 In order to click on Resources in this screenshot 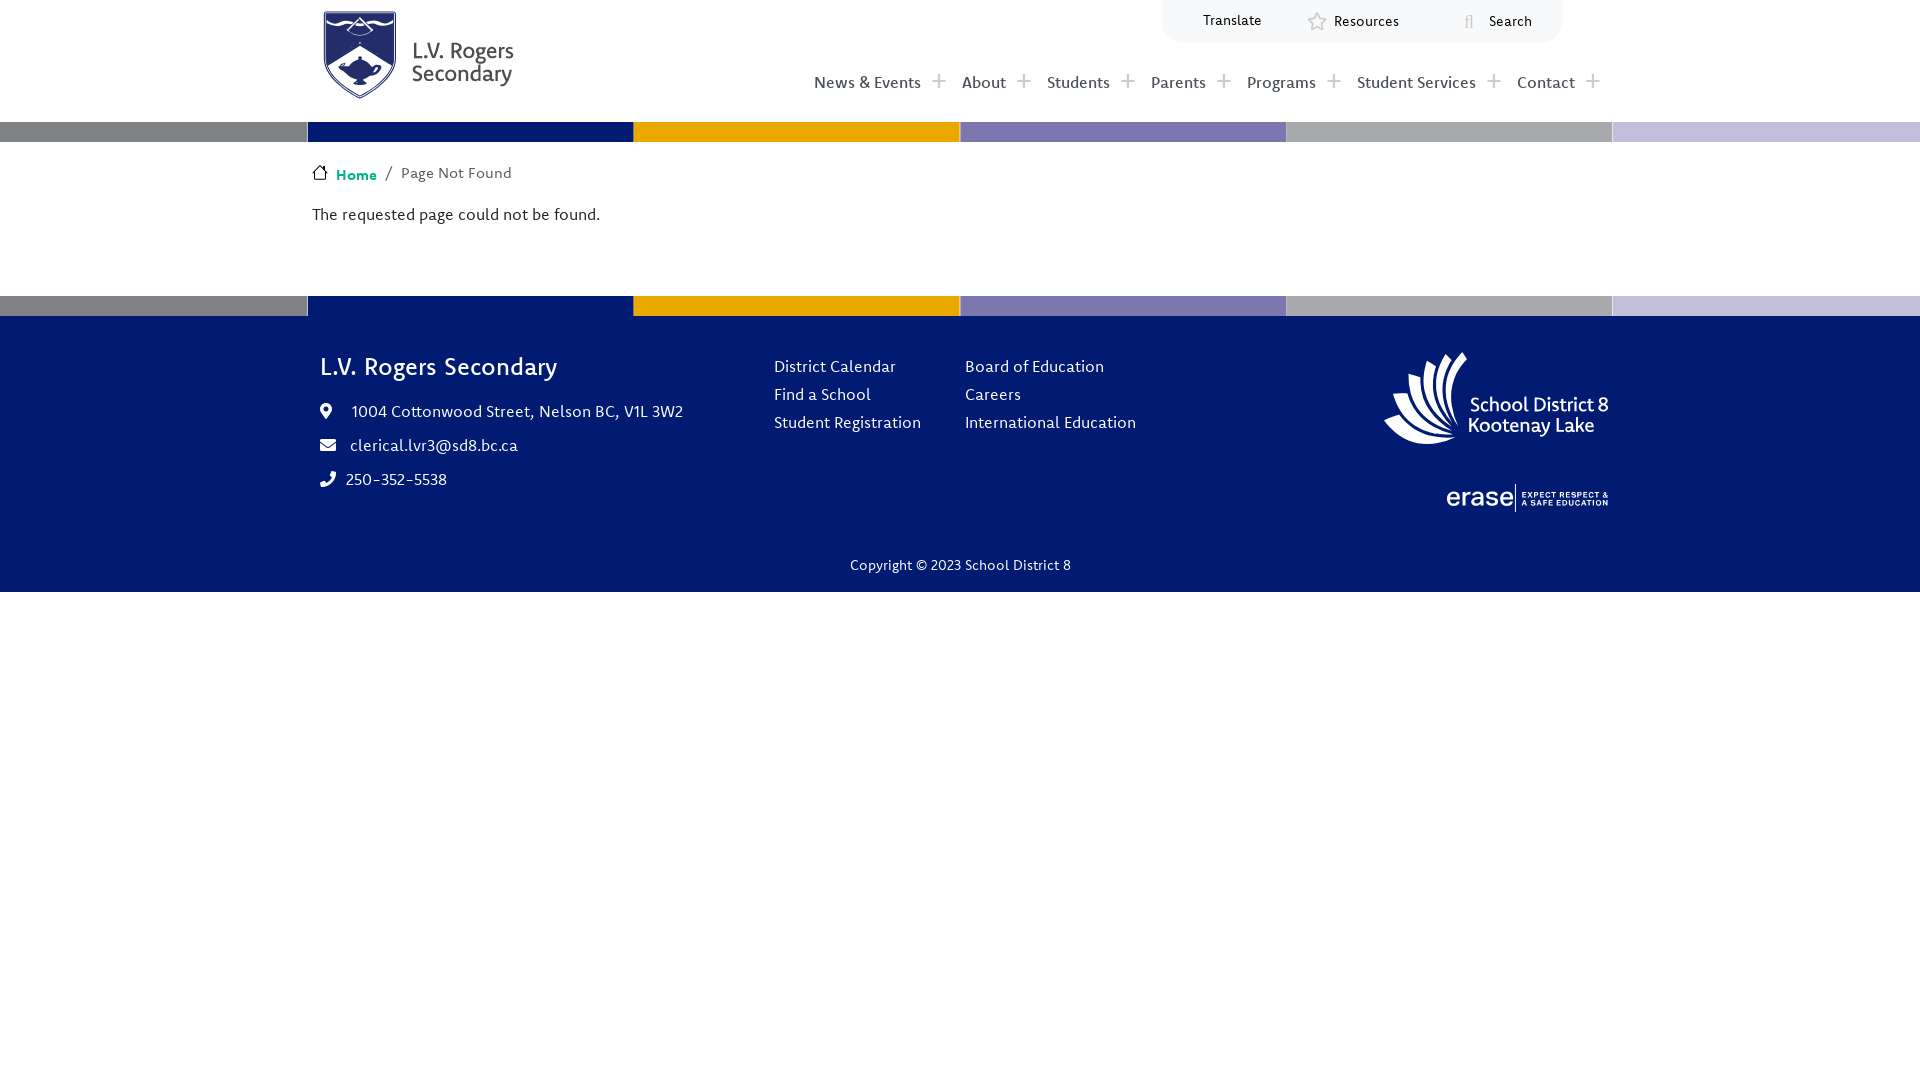, I will do `click(1367, 22)`.